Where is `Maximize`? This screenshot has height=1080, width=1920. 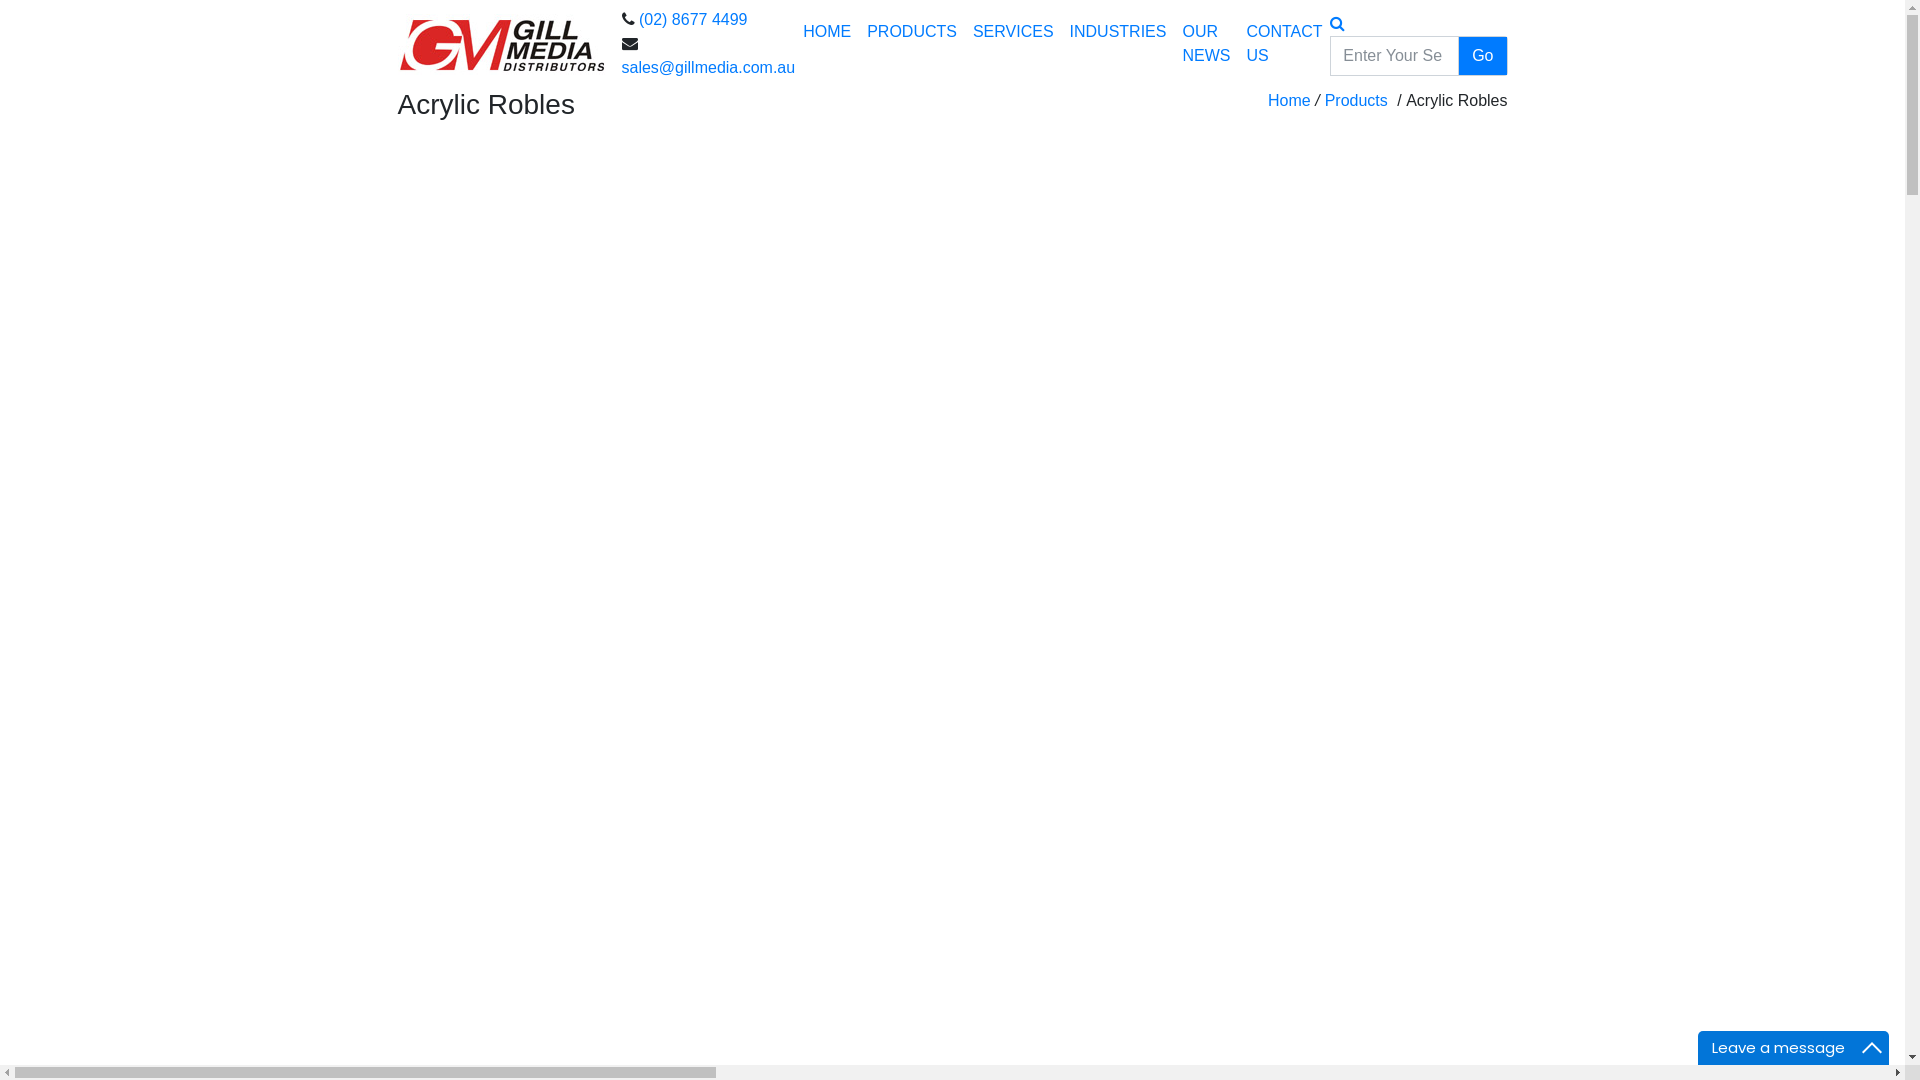
Maximize is located at coordinates (1872, 1048).